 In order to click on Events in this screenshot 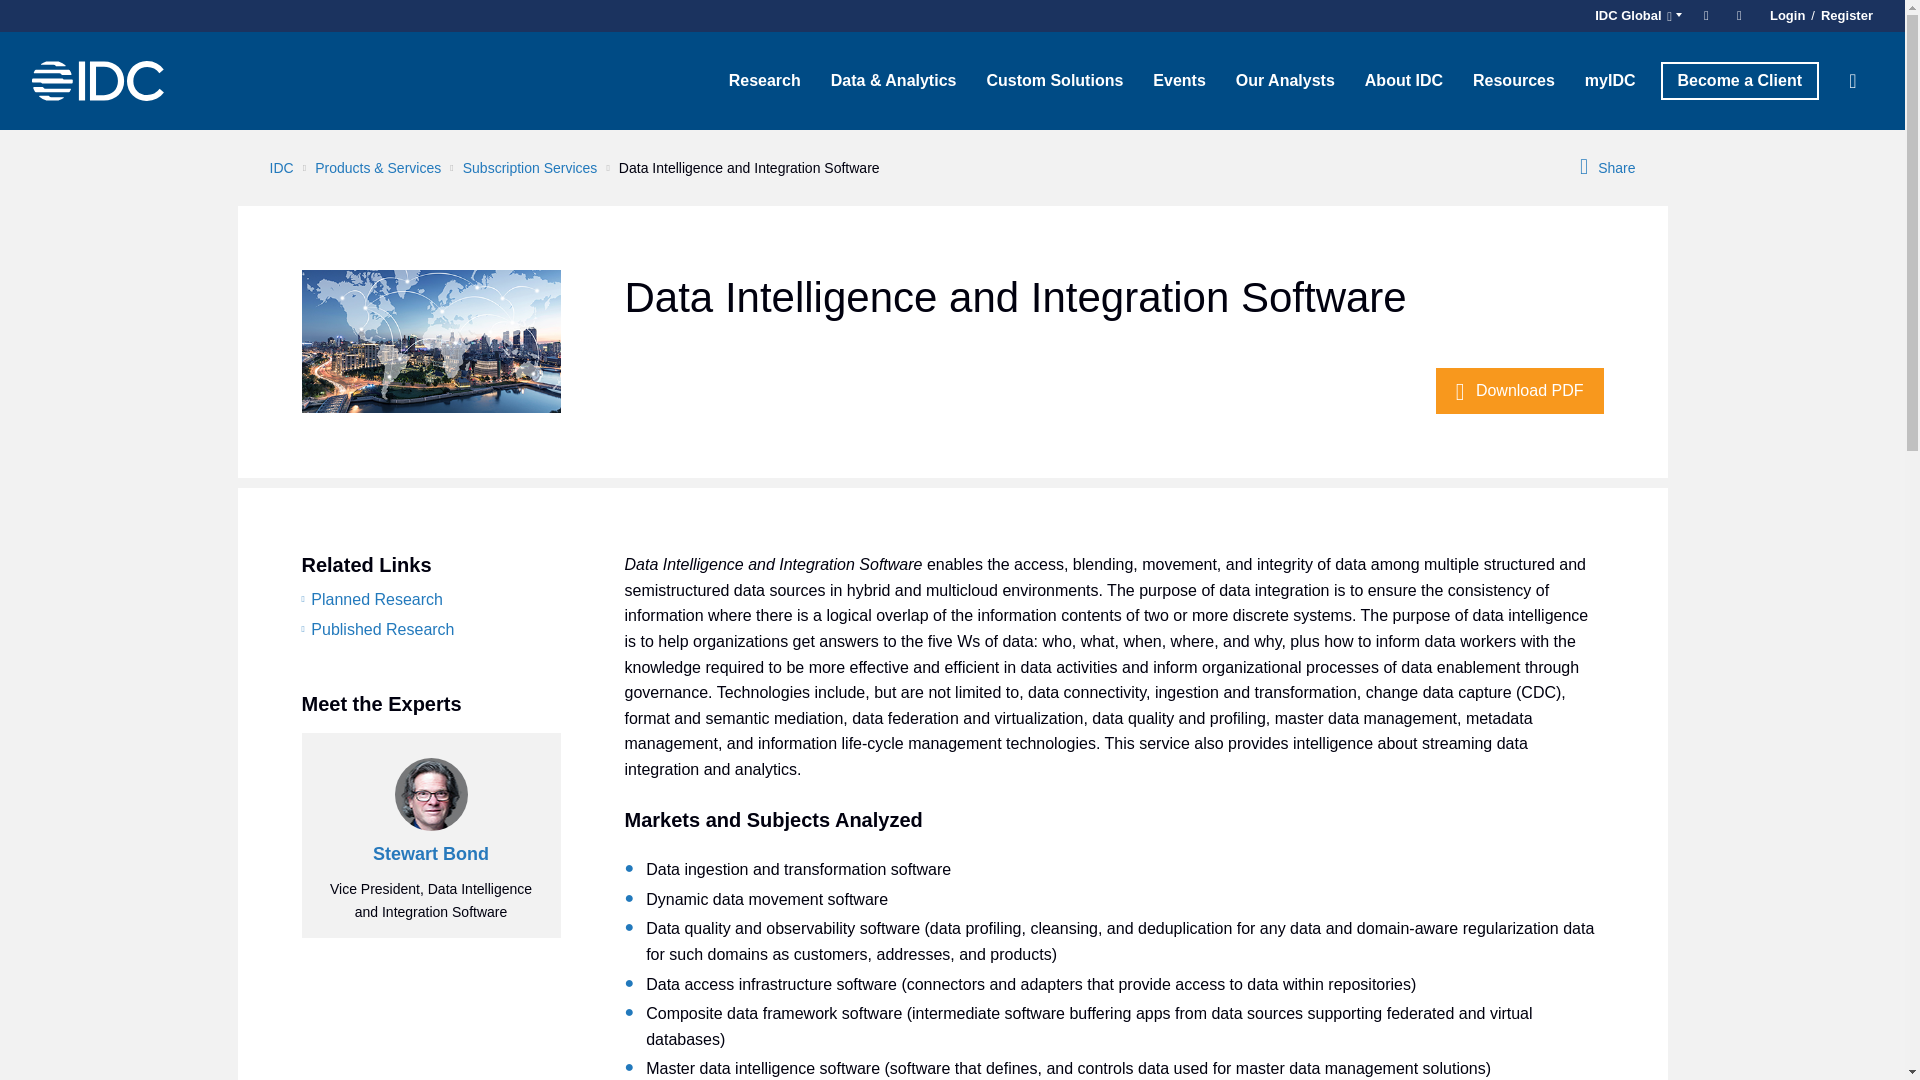, I will do `click(1178, 80)`.